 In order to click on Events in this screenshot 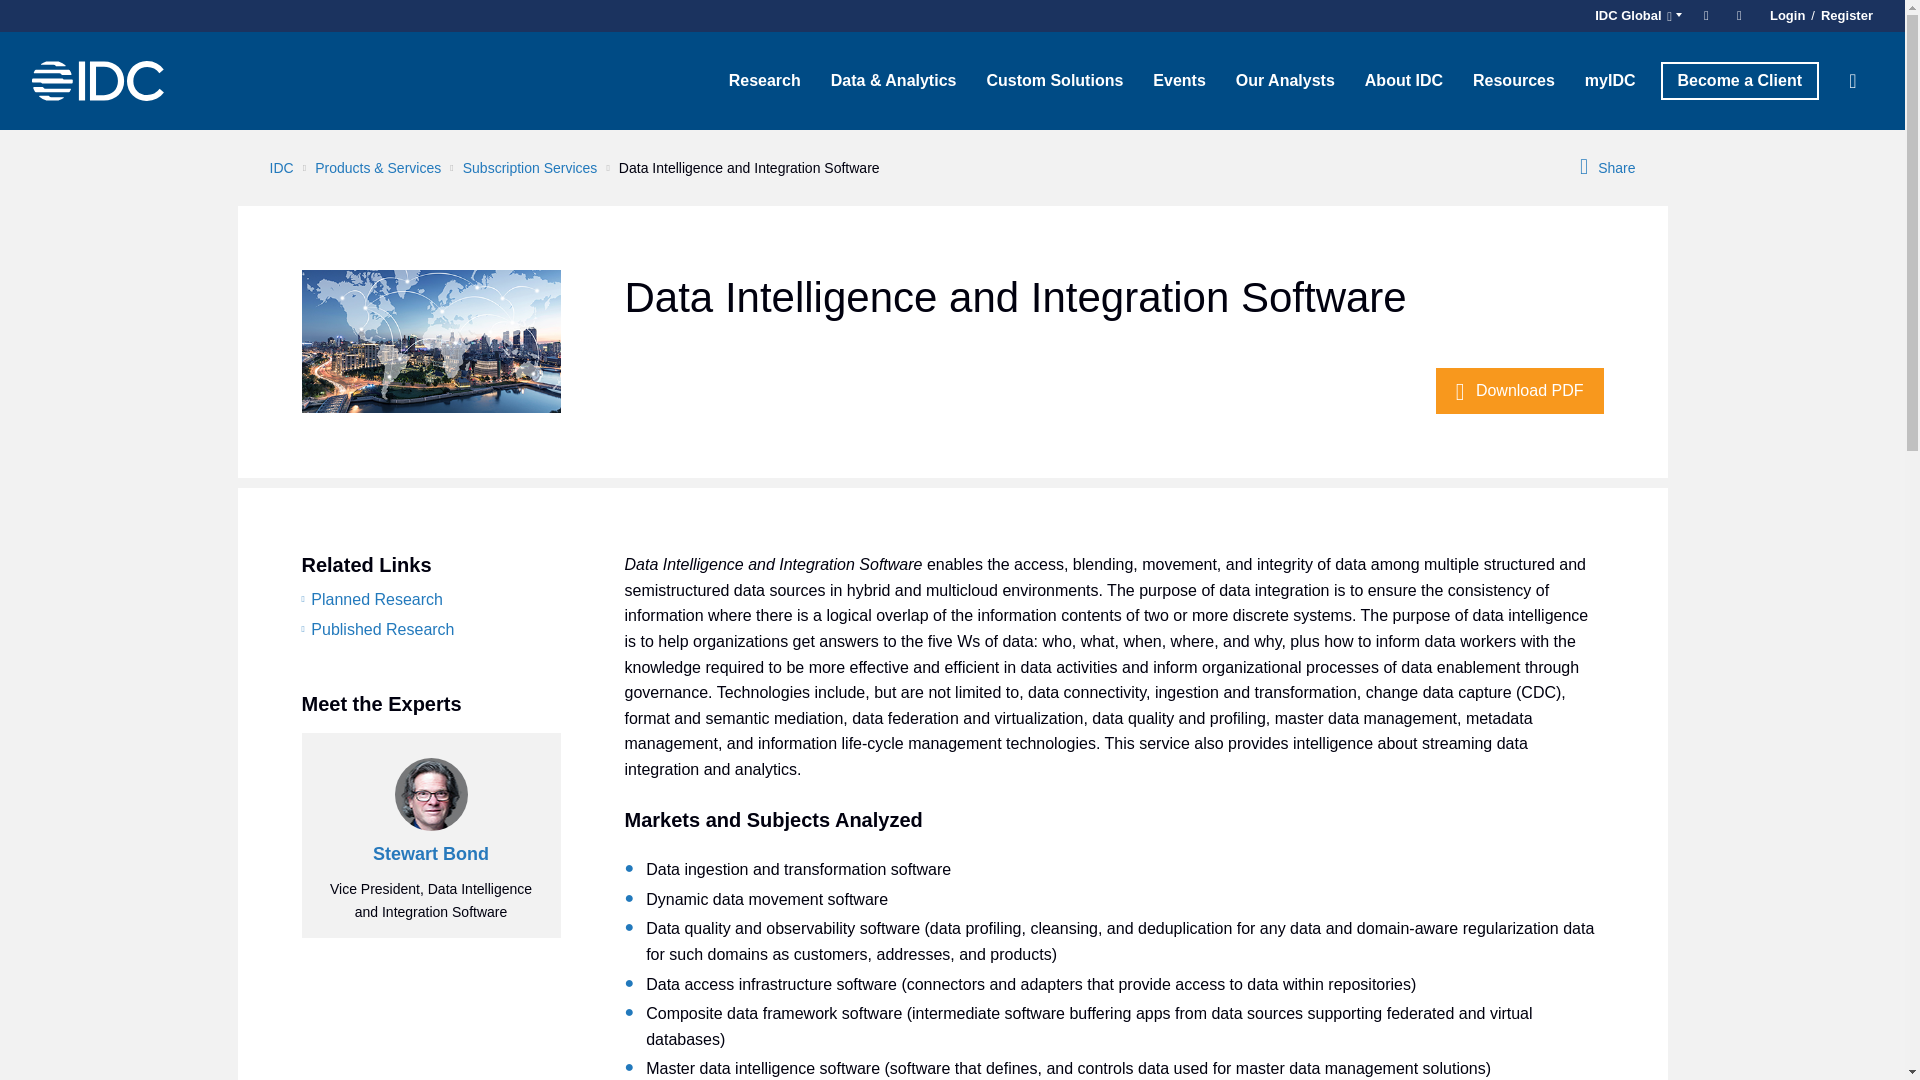, I will do `click(1178, 80)`.